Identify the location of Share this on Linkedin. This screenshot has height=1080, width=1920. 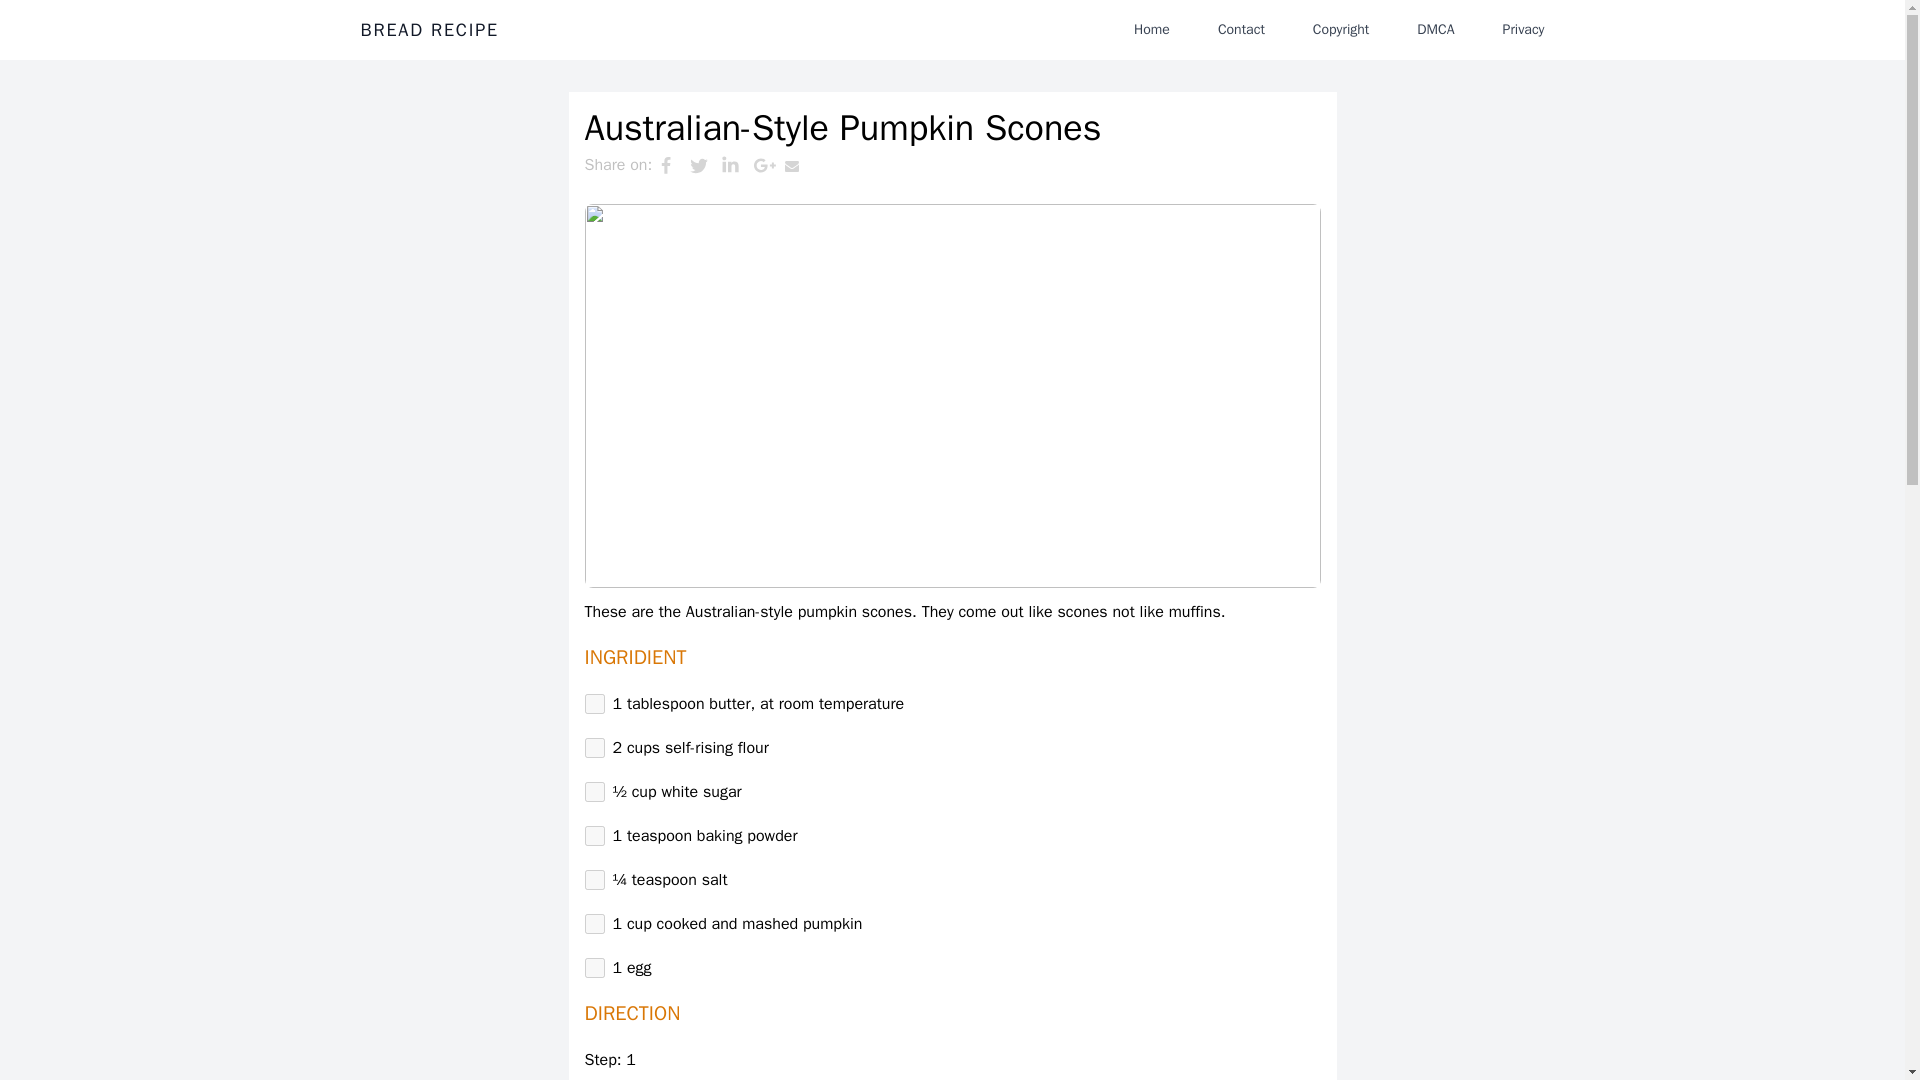
(736, 165).